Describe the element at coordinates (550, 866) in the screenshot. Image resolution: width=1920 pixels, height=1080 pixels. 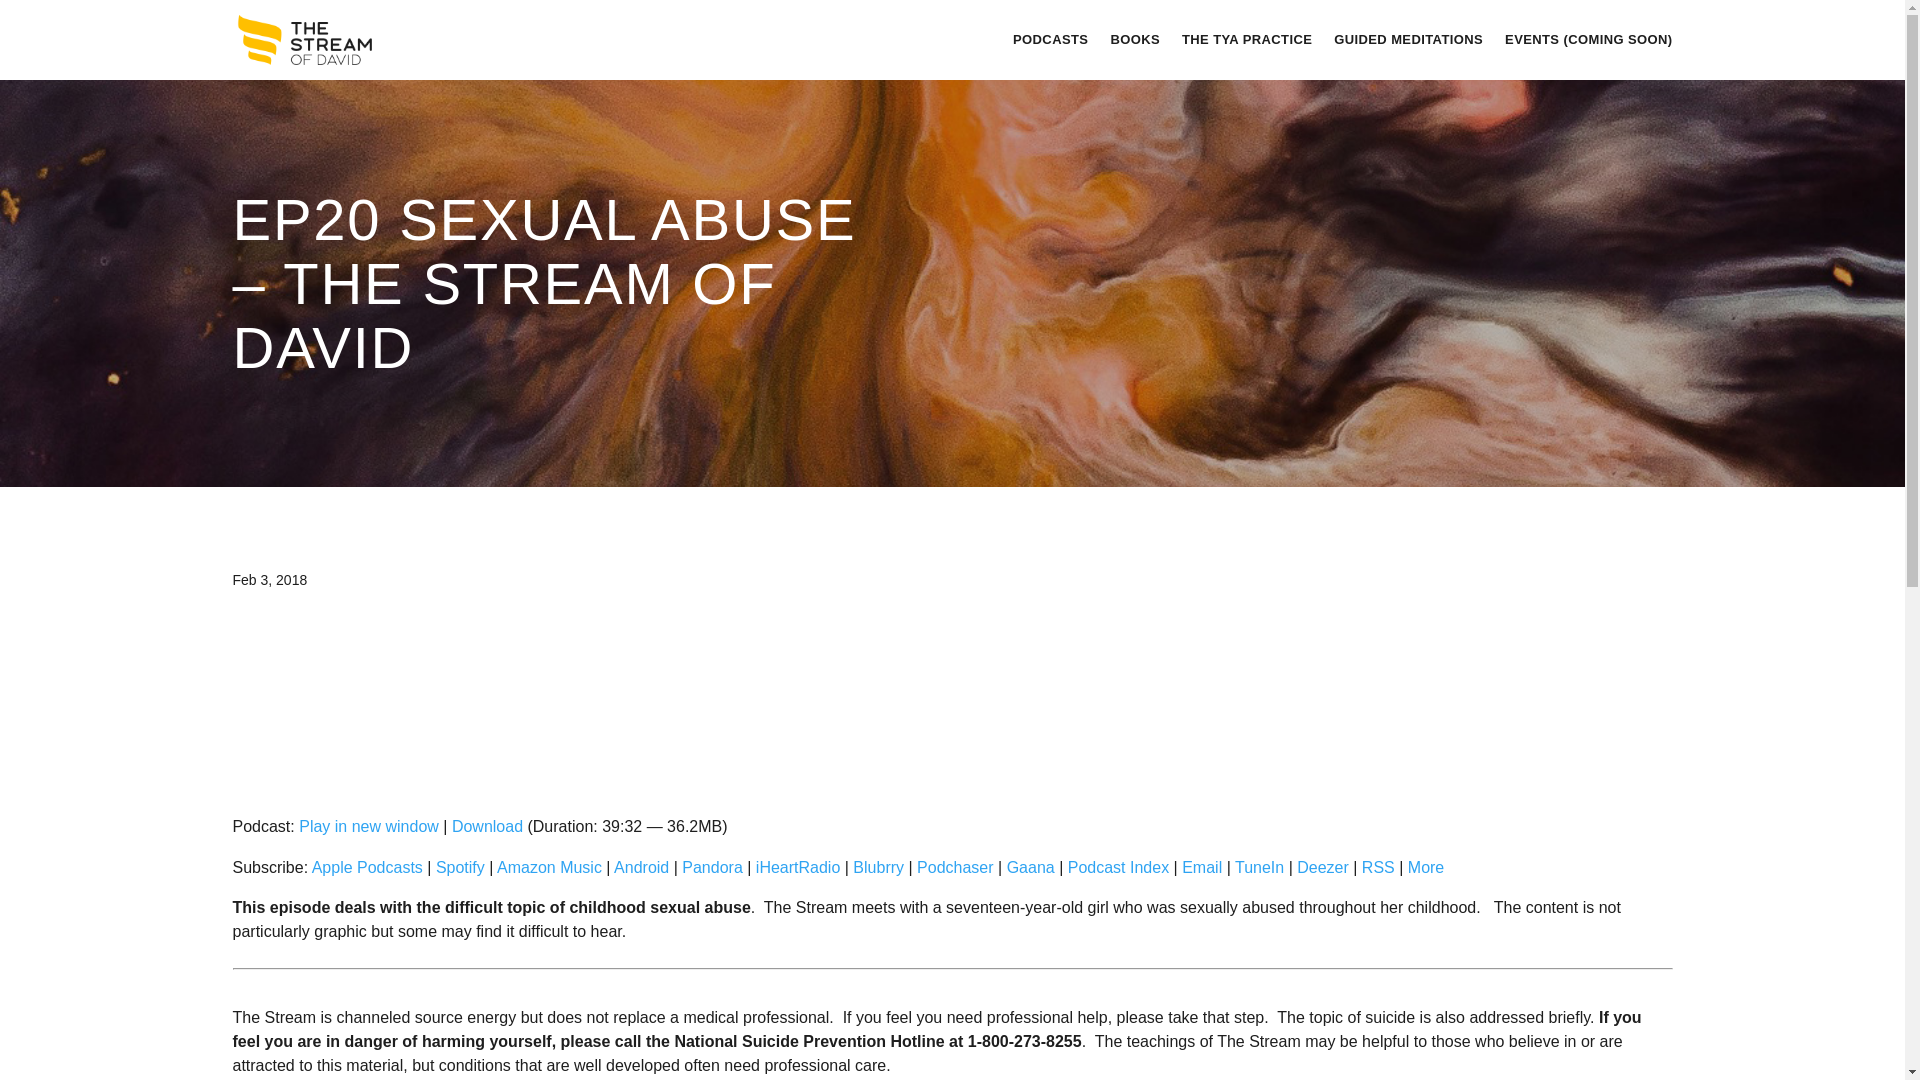
I see `Subscribe on Amazon Music` at that location.